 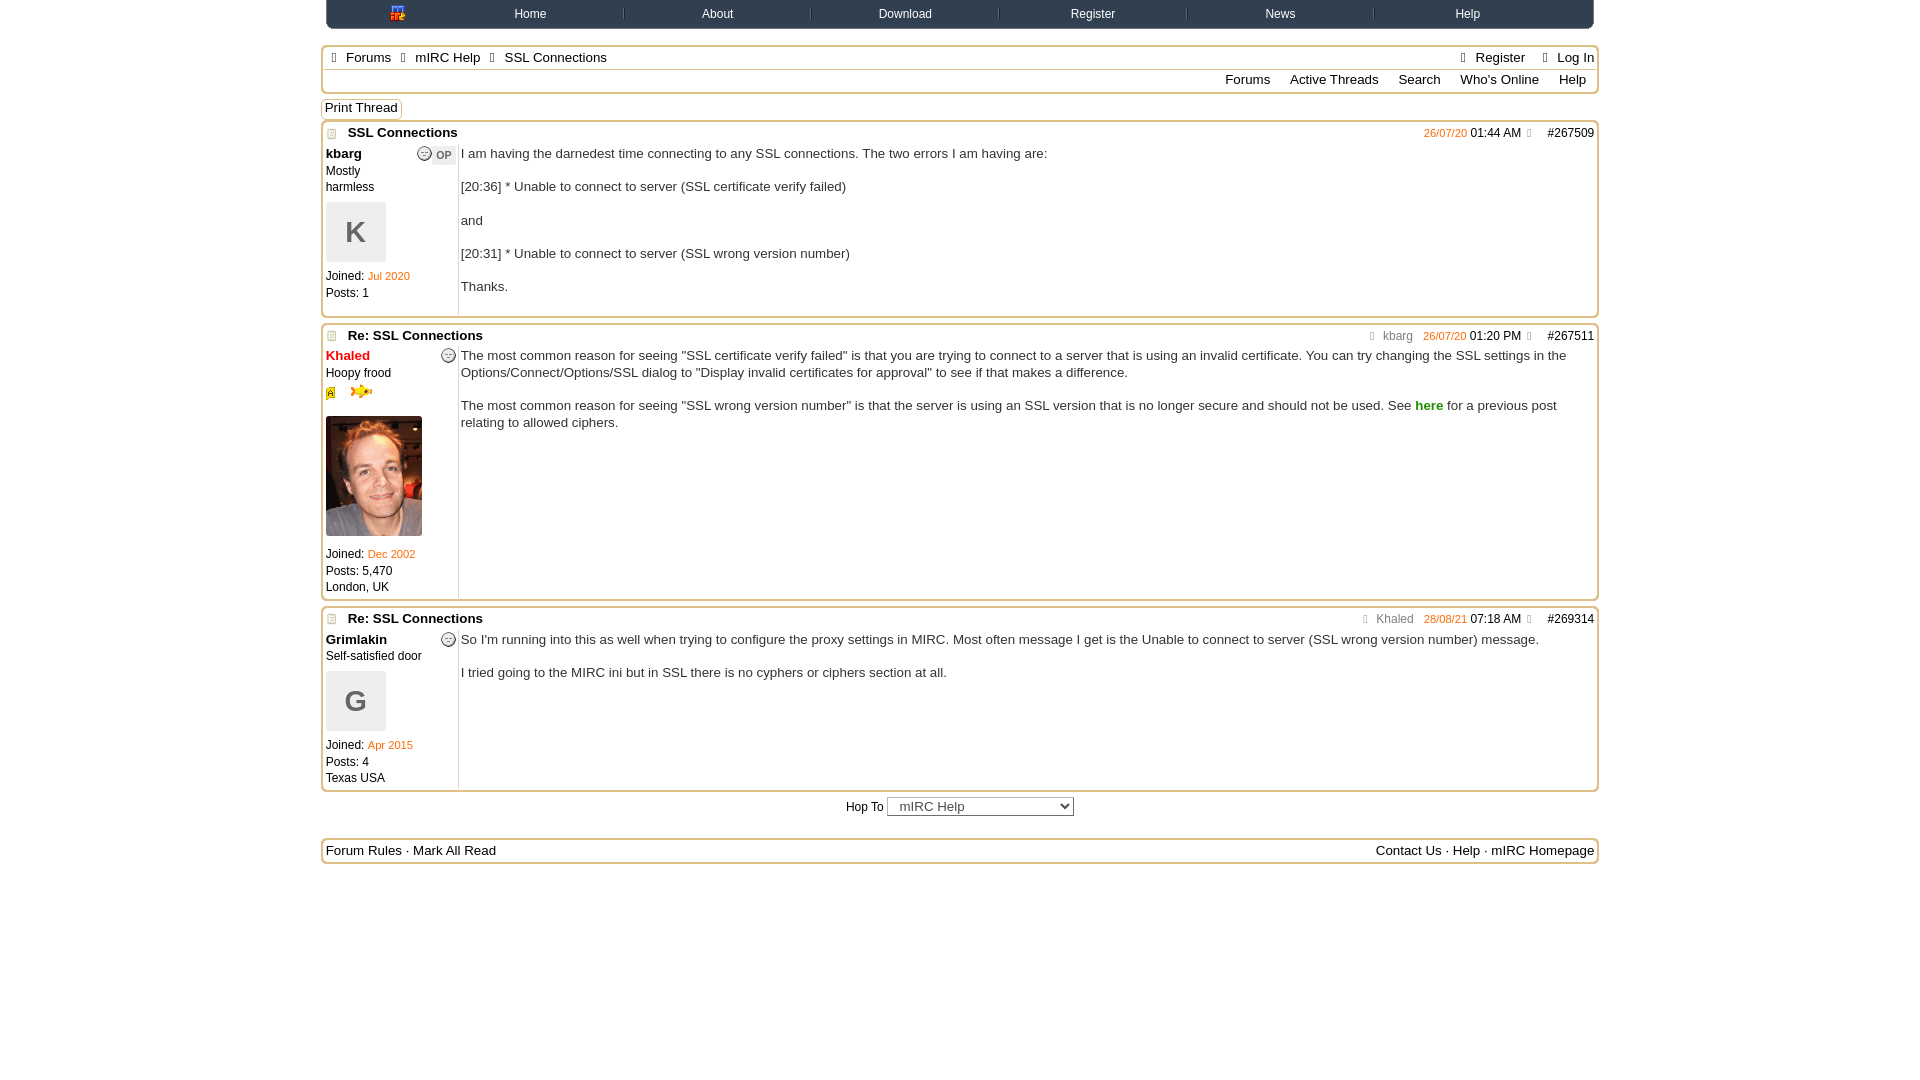 What do you see at coordinates (1419, 79) in the screenshot?
I see `Search` at bounding box center [1419, 79].